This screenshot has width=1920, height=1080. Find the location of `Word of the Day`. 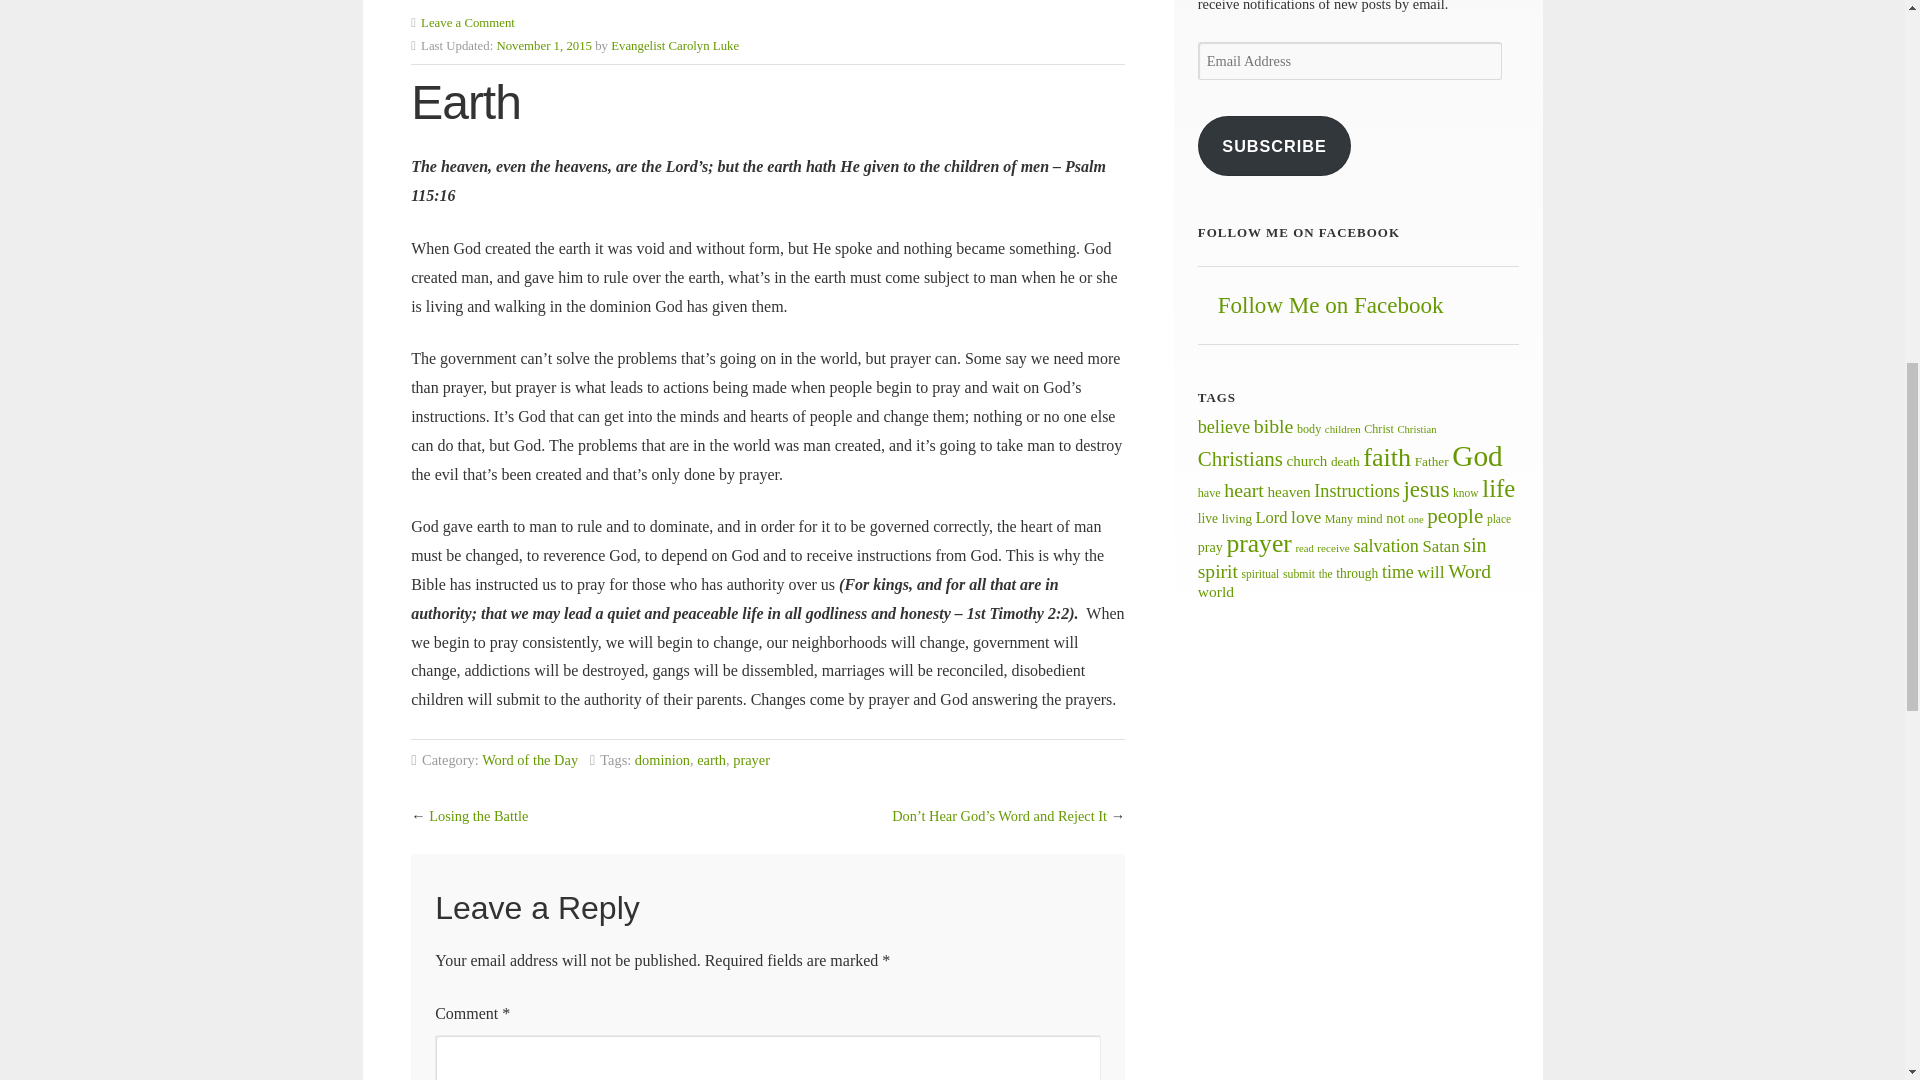

Word of the Day is located at coordinates (529, 759).